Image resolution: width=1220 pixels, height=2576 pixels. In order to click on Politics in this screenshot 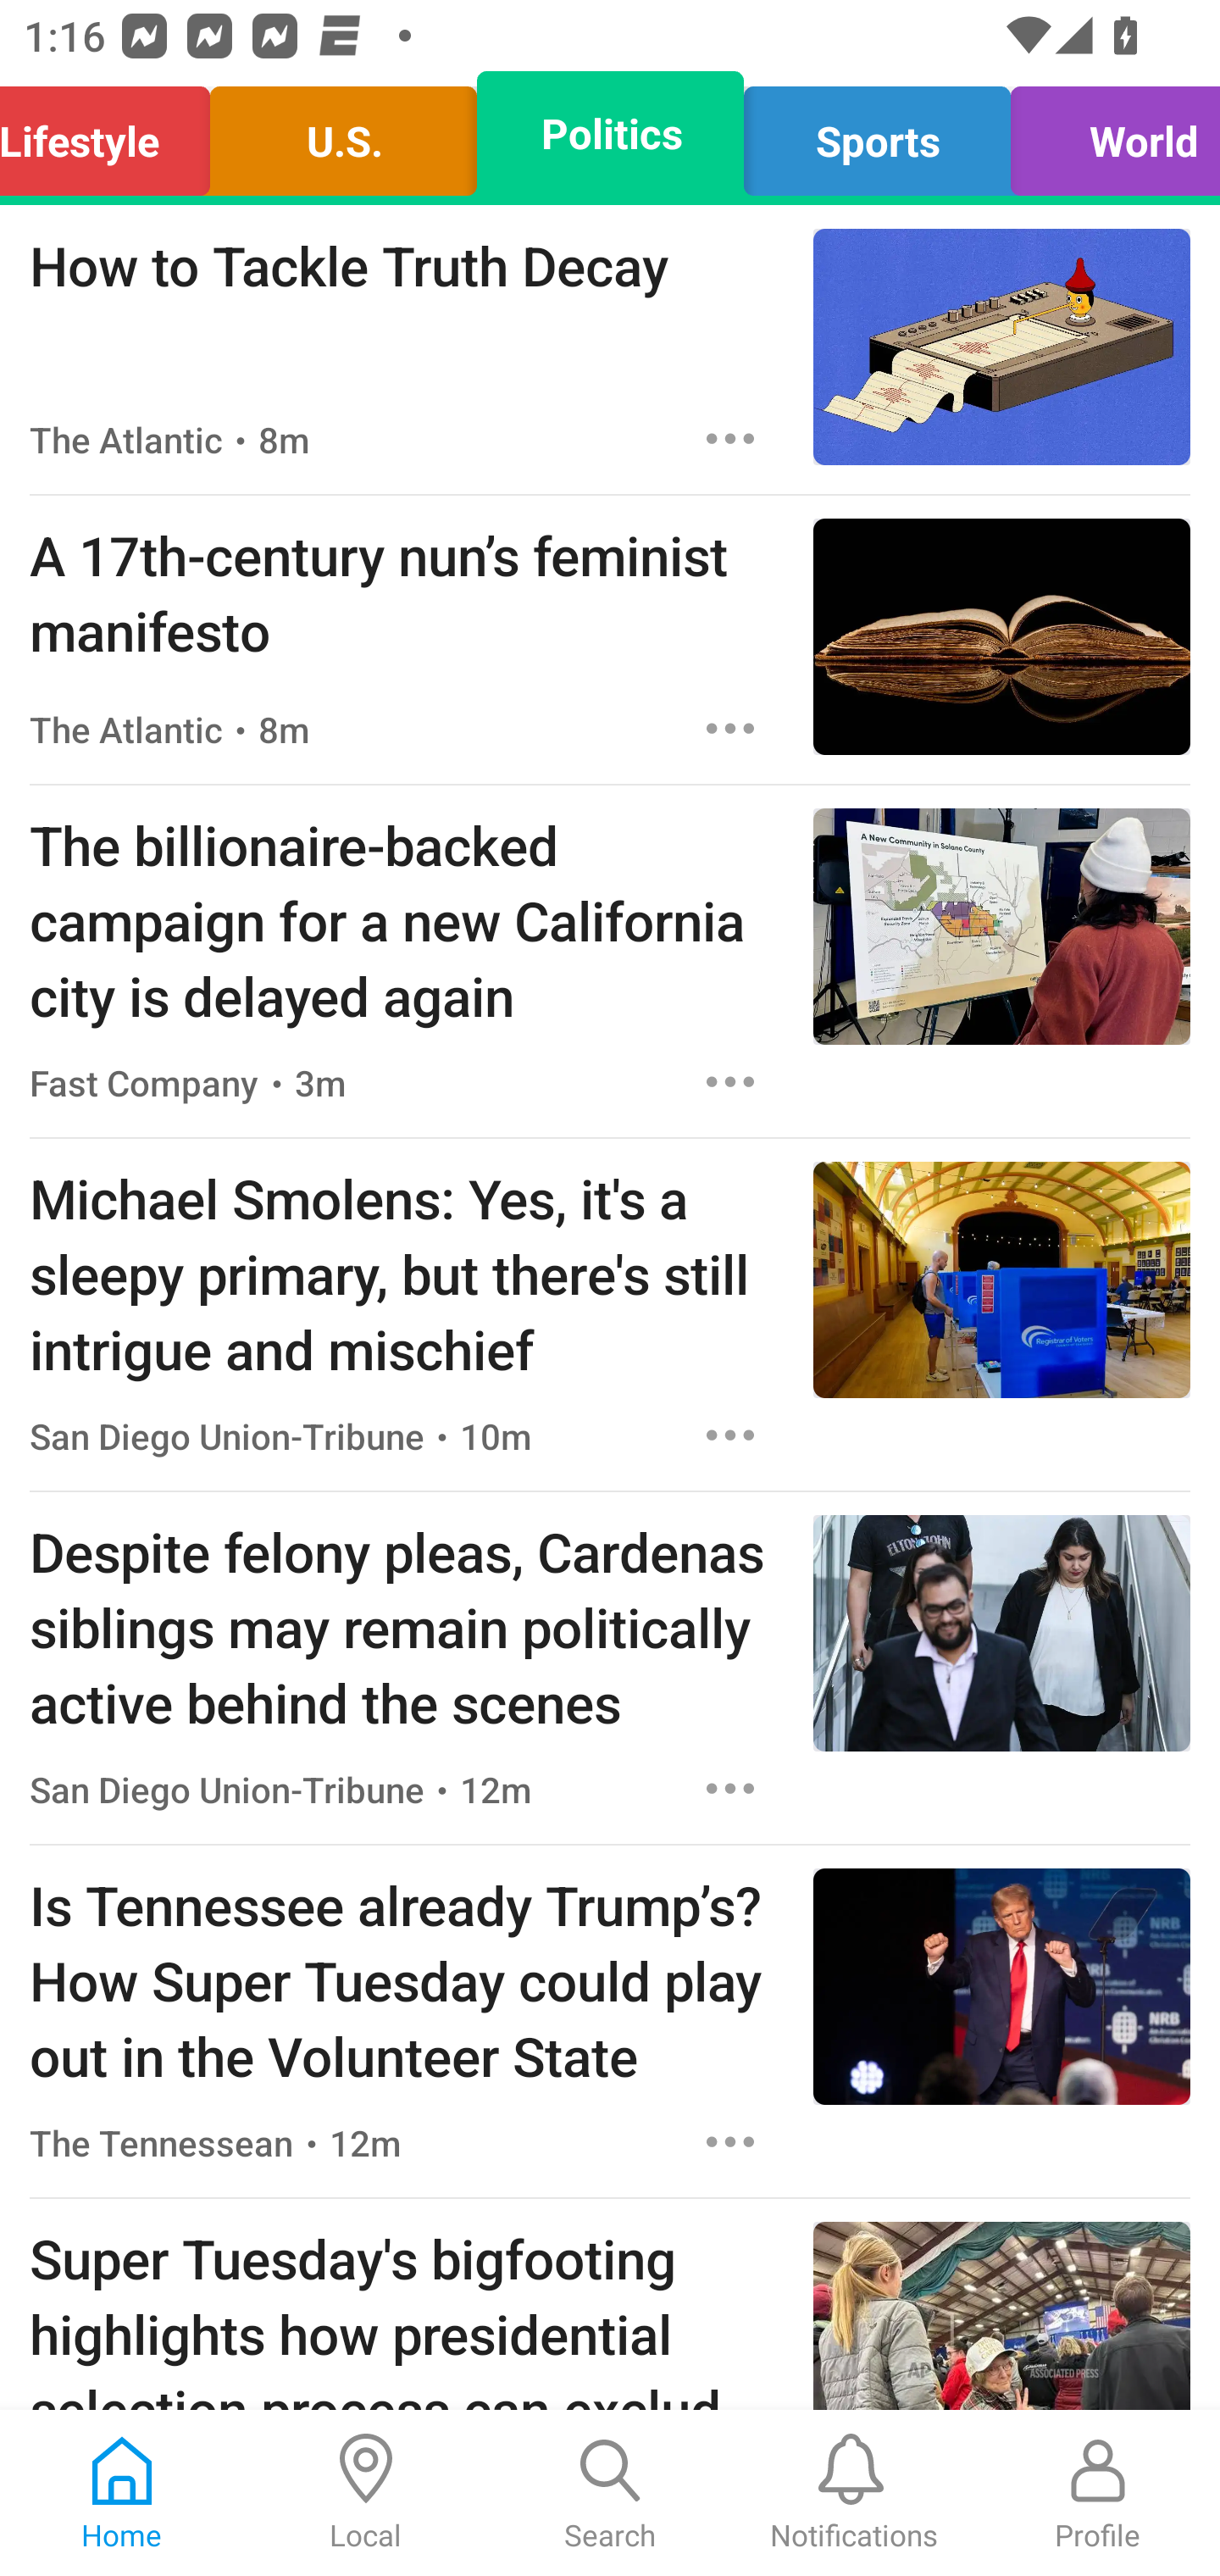, I will do `click(610, 134)`.